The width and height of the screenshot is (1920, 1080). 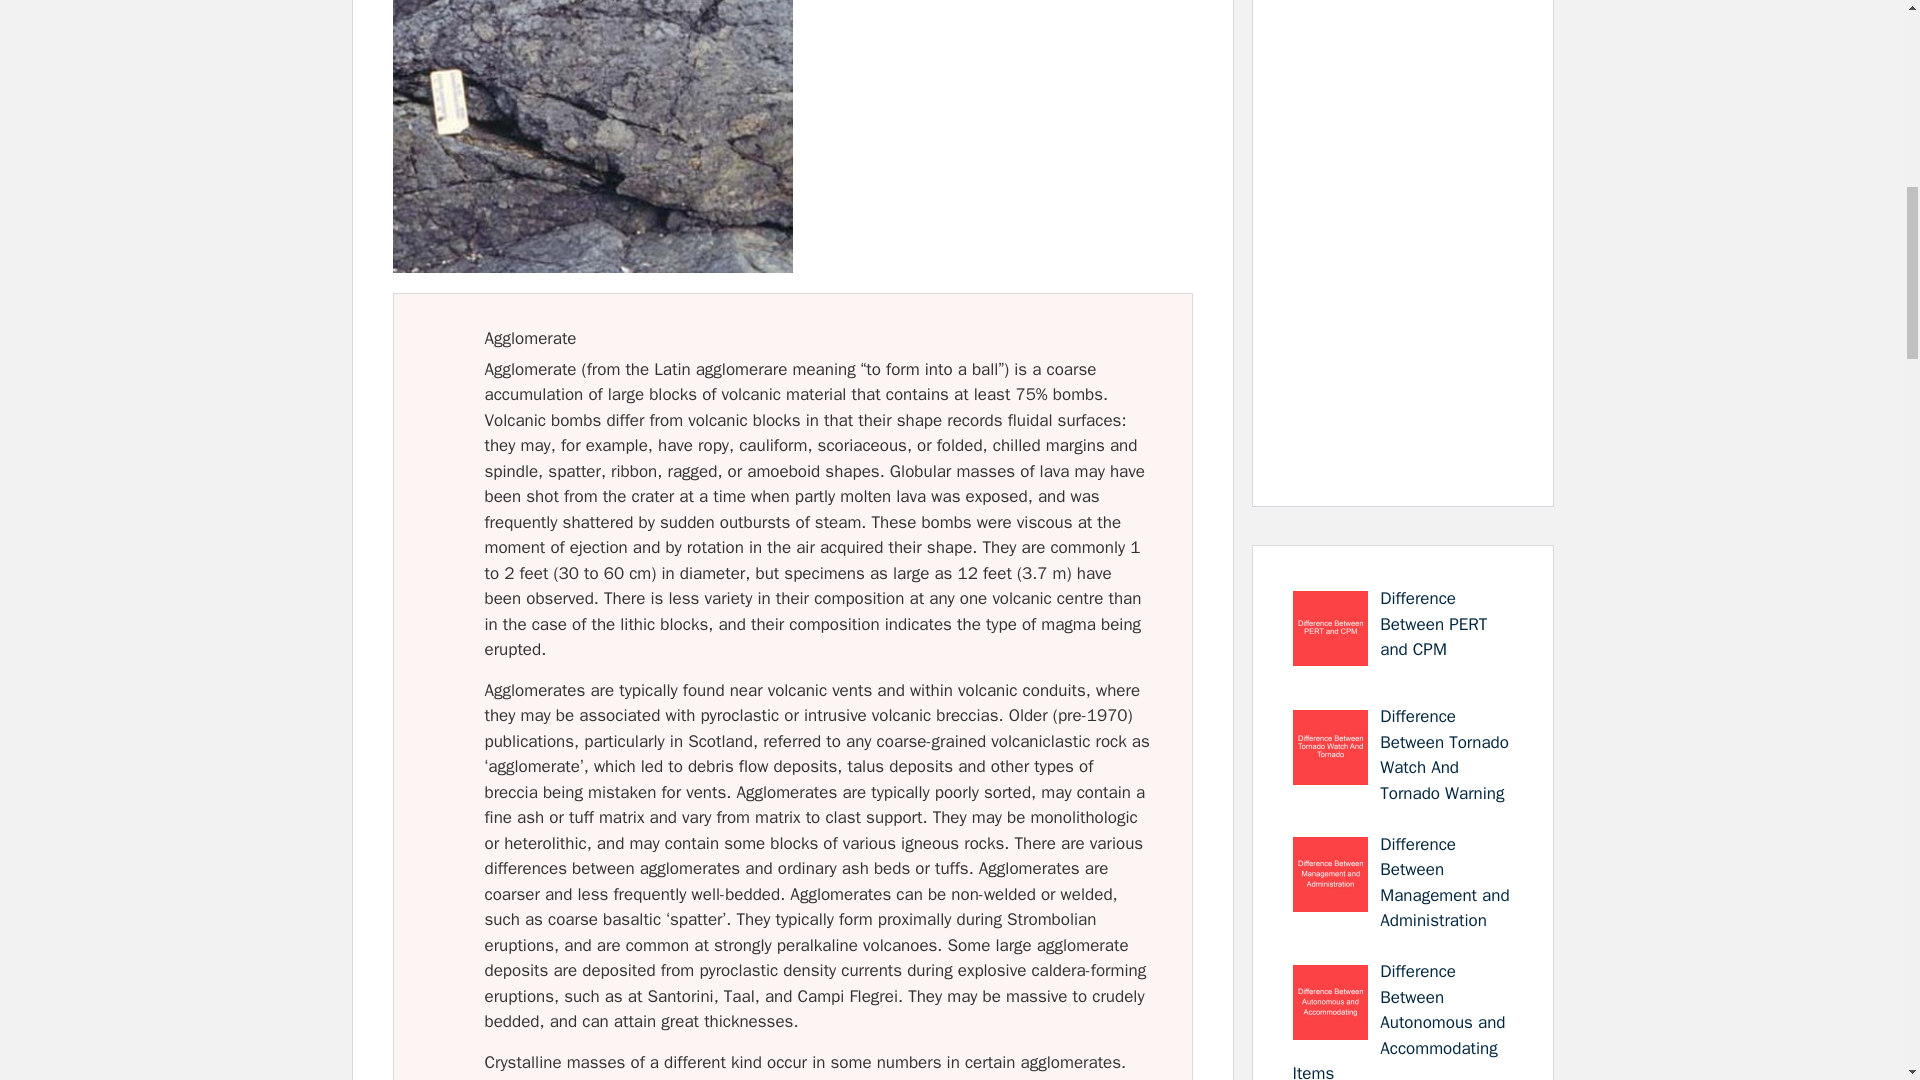 I want to click on Difference Between Management and Administration, so click(x=1444, y=882).